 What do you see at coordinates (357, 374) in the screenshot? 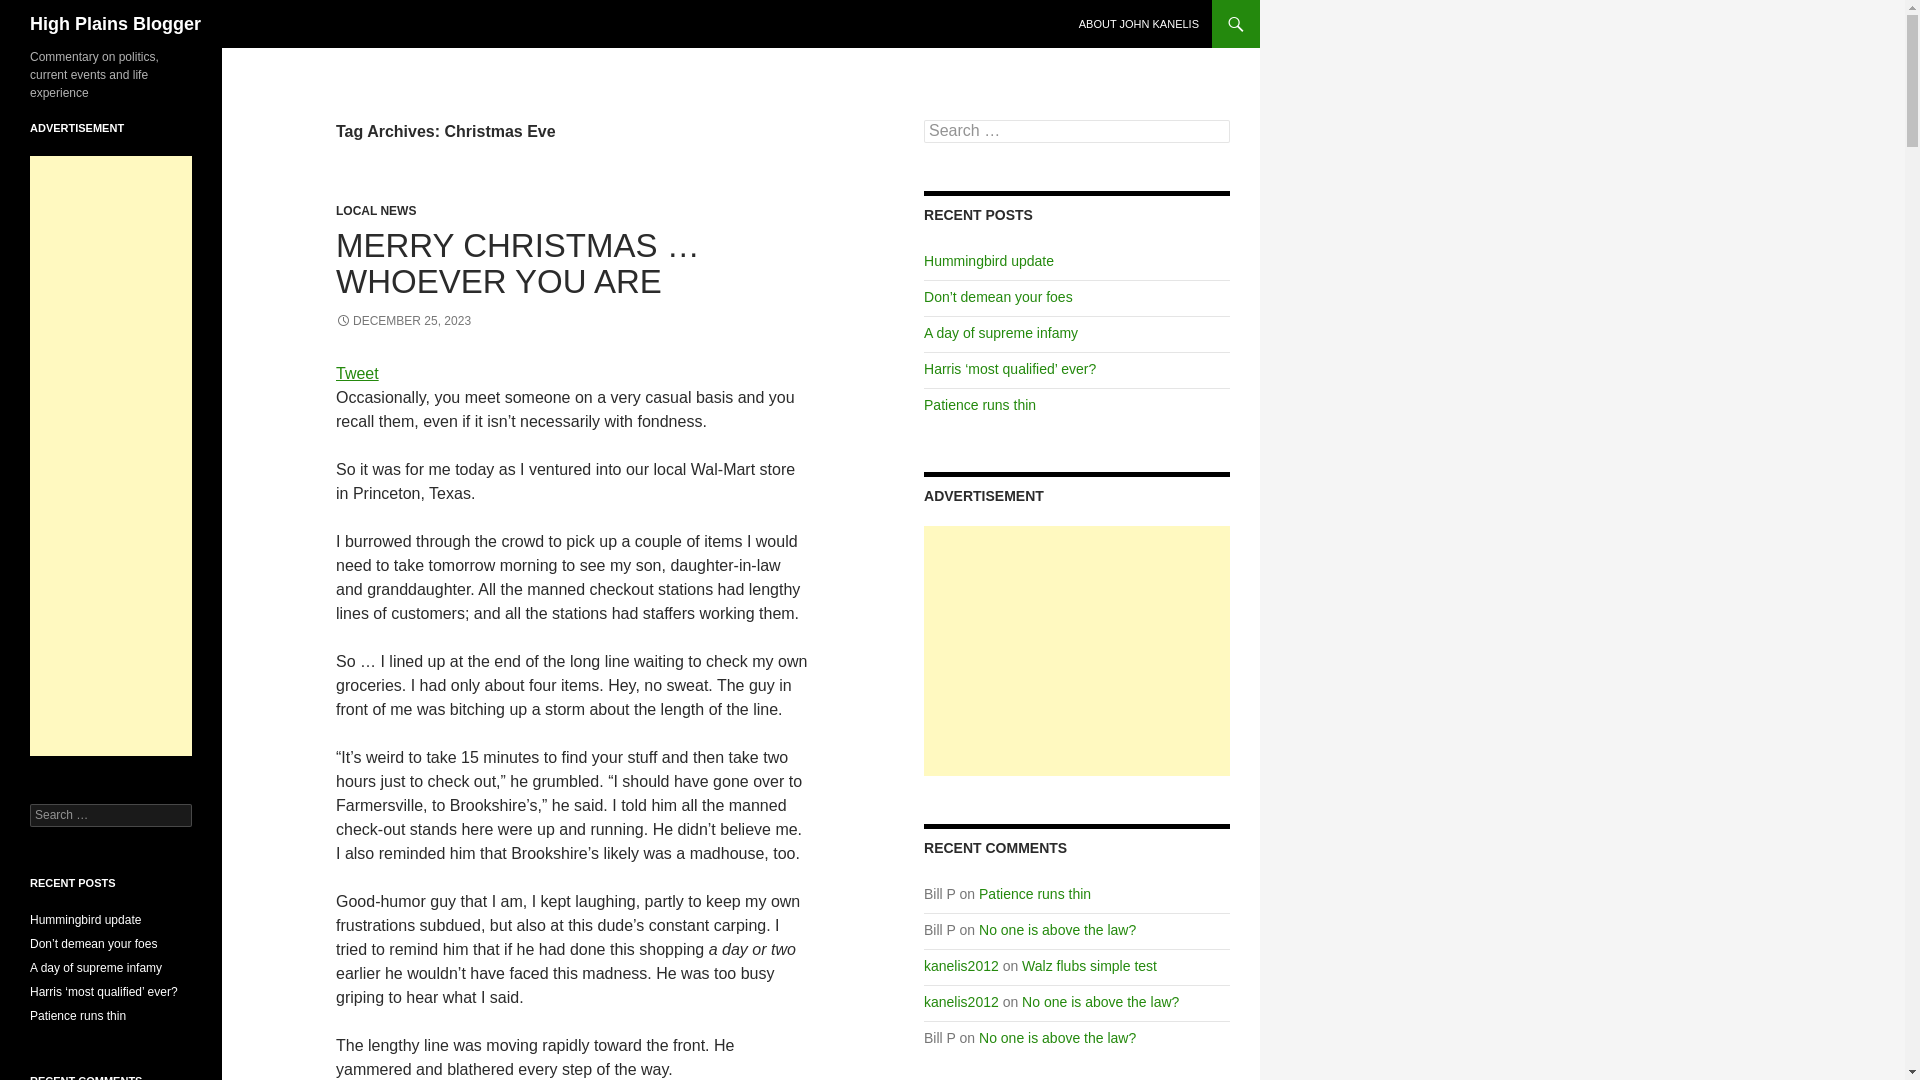
I see `Tweet` at bounding box center [357, 374].